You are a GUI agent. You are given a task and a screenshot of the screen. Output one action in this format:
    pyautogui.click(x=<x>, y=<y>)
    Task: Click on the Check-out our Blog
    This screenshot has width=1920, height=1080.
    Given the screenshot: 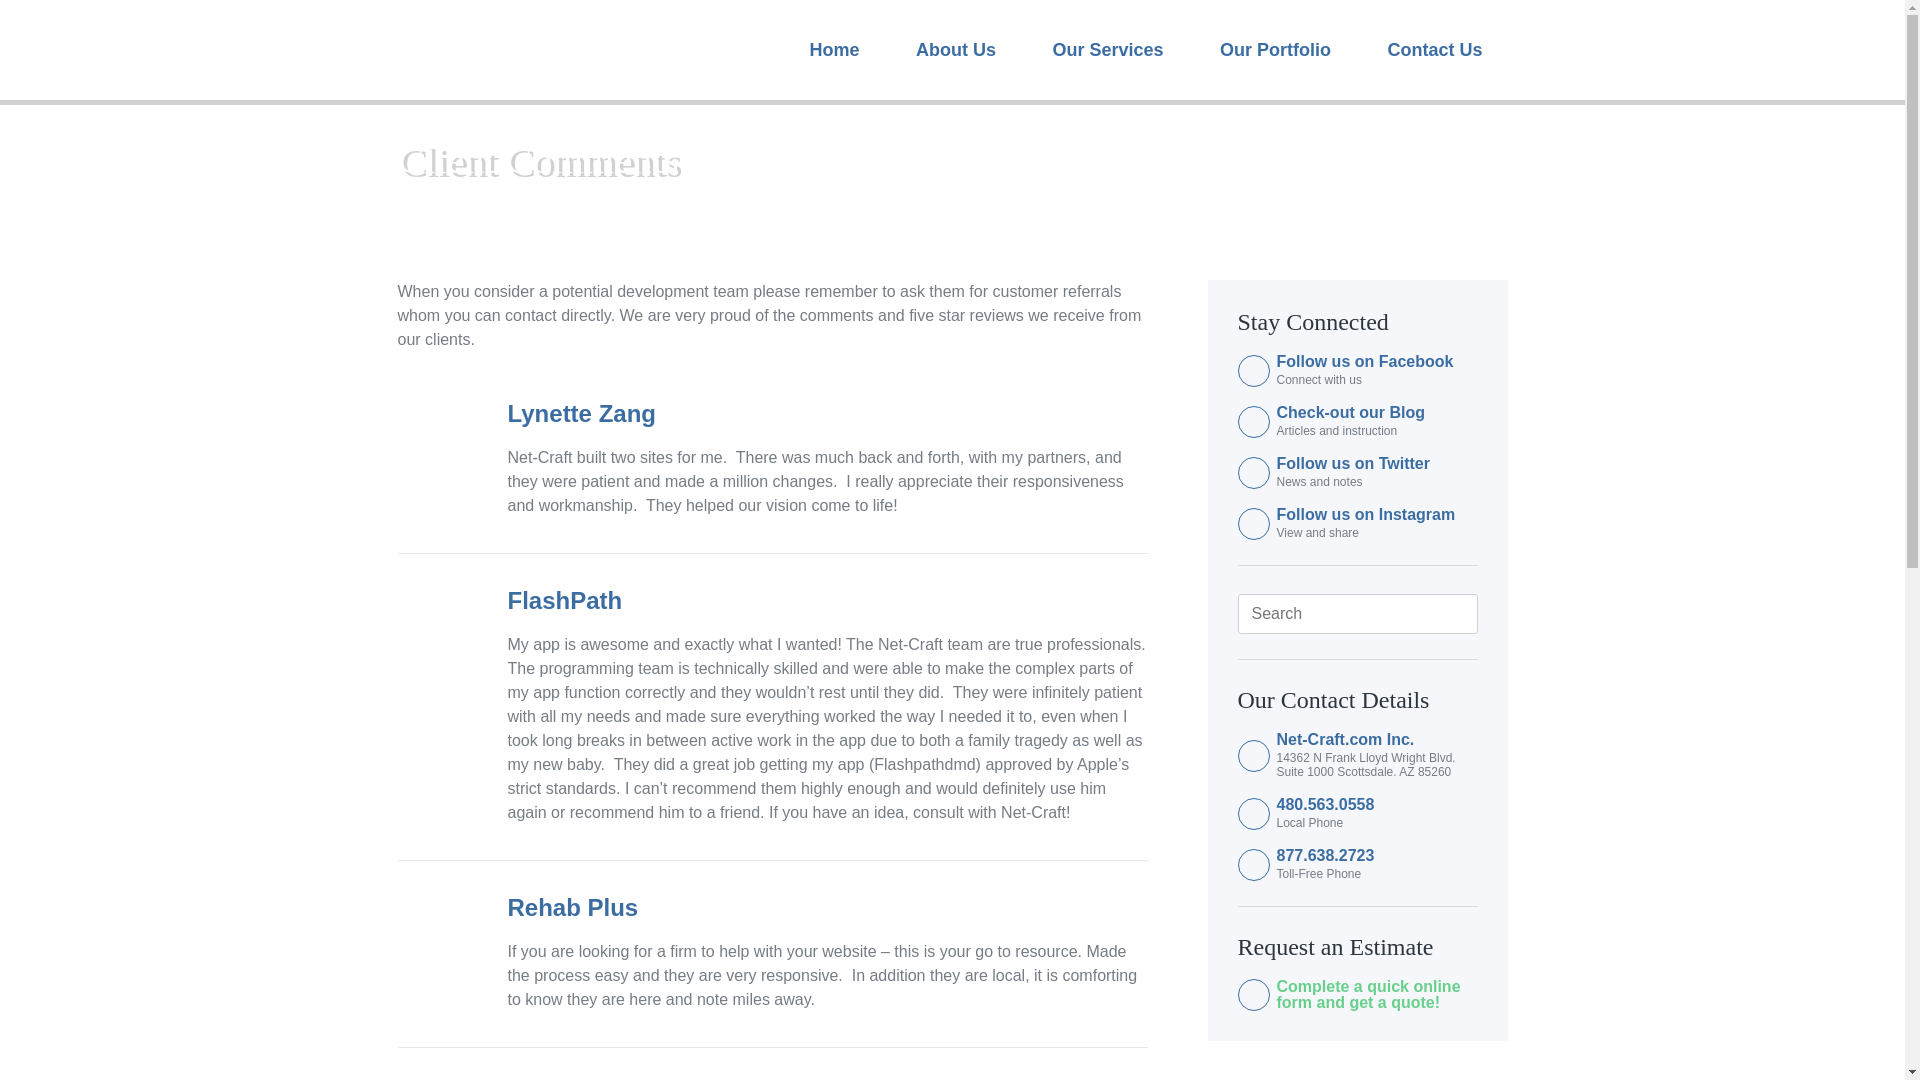 What is the action you would take?
    pyautogui.click(x=1376, y=413)
    